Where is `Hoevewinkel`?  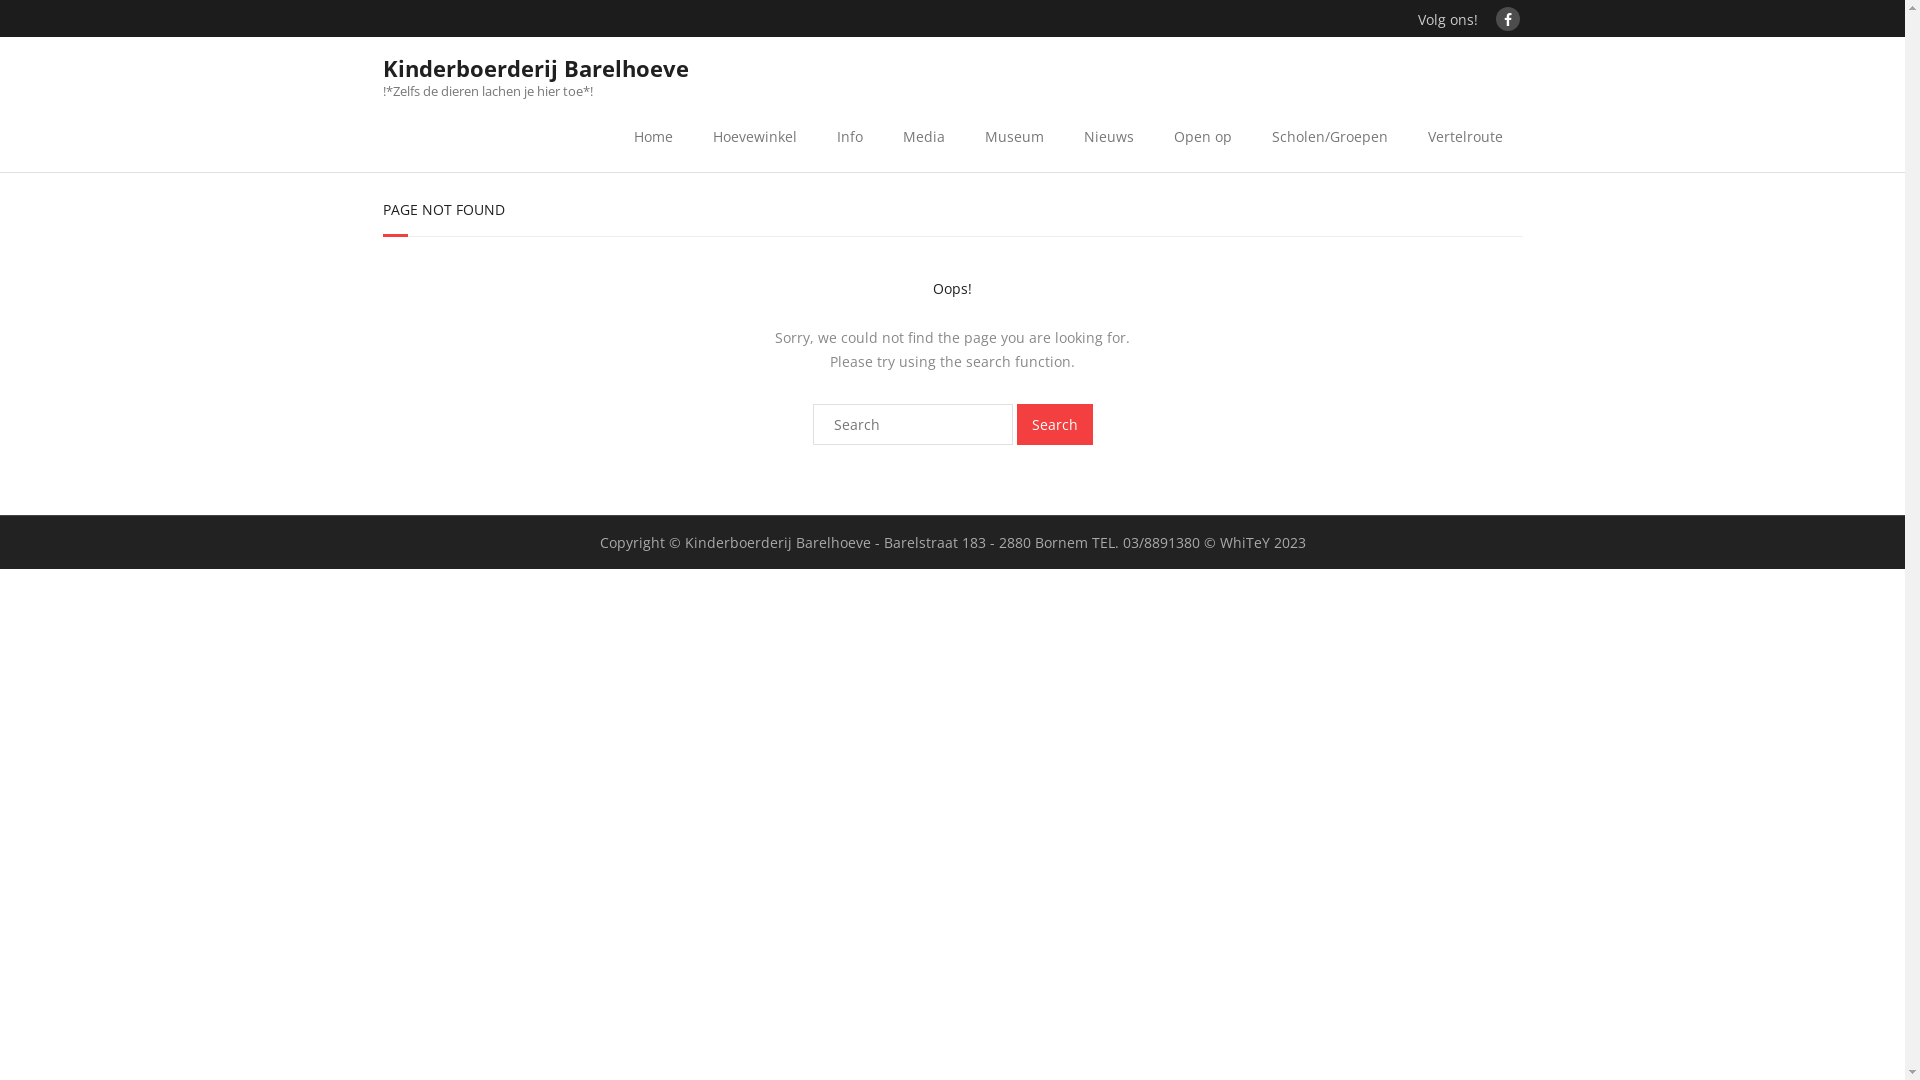
Hoevewinkel is located at coordinates (754, 136).